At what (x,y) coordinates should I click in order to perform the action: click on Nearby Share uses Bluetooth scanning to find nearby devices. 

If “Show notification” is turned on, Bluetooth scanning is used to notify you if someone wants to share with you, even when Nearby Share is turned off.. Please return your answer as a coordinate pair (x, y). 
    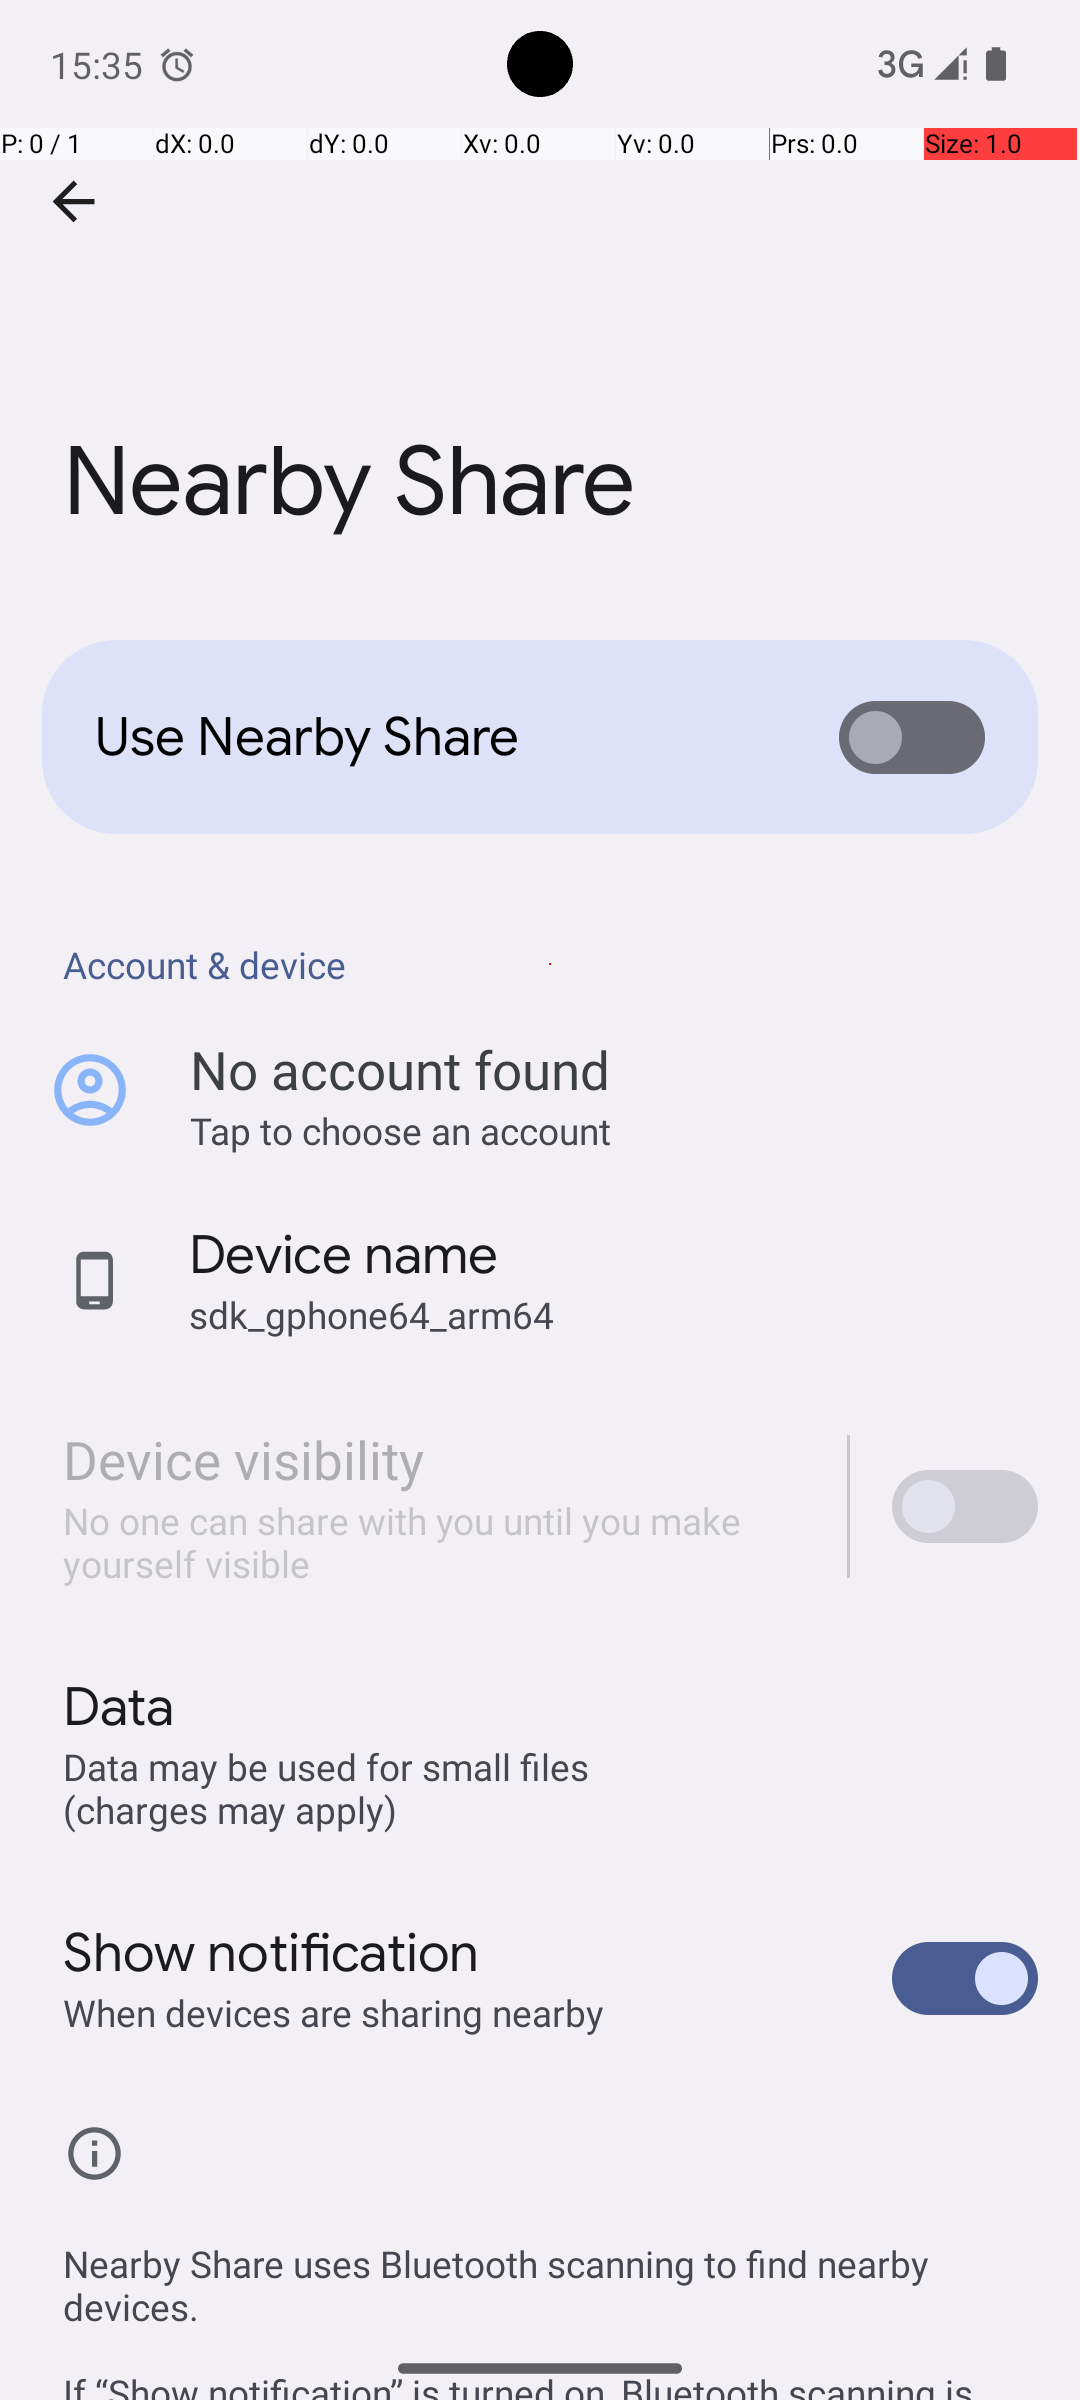
    Looking at the image, I should click on (550, 2298).